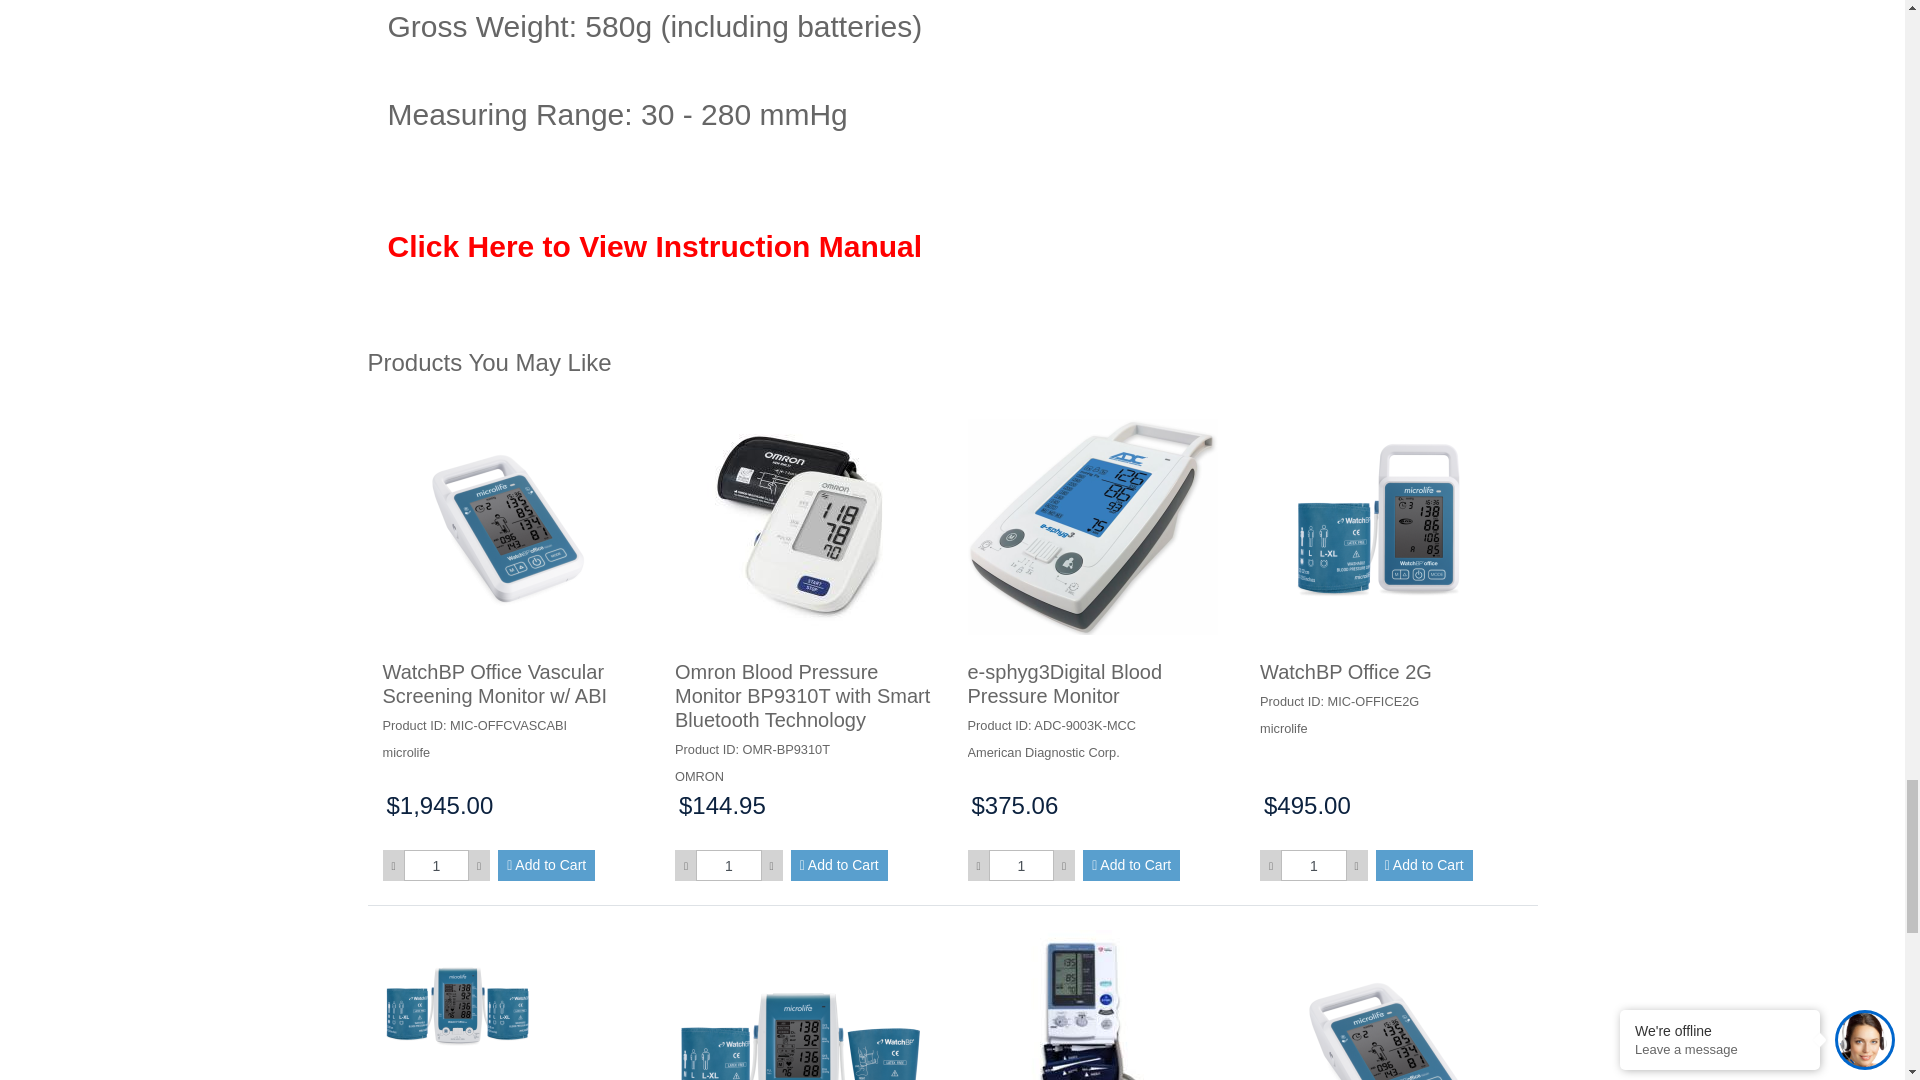 This screenshot has height=1080, width=1920. What do you see at coordinates (1092, 1004) in the screenshot?
I see `Wall Mount Kit for HEM-907XL` at bounding box center [1092, 1004].